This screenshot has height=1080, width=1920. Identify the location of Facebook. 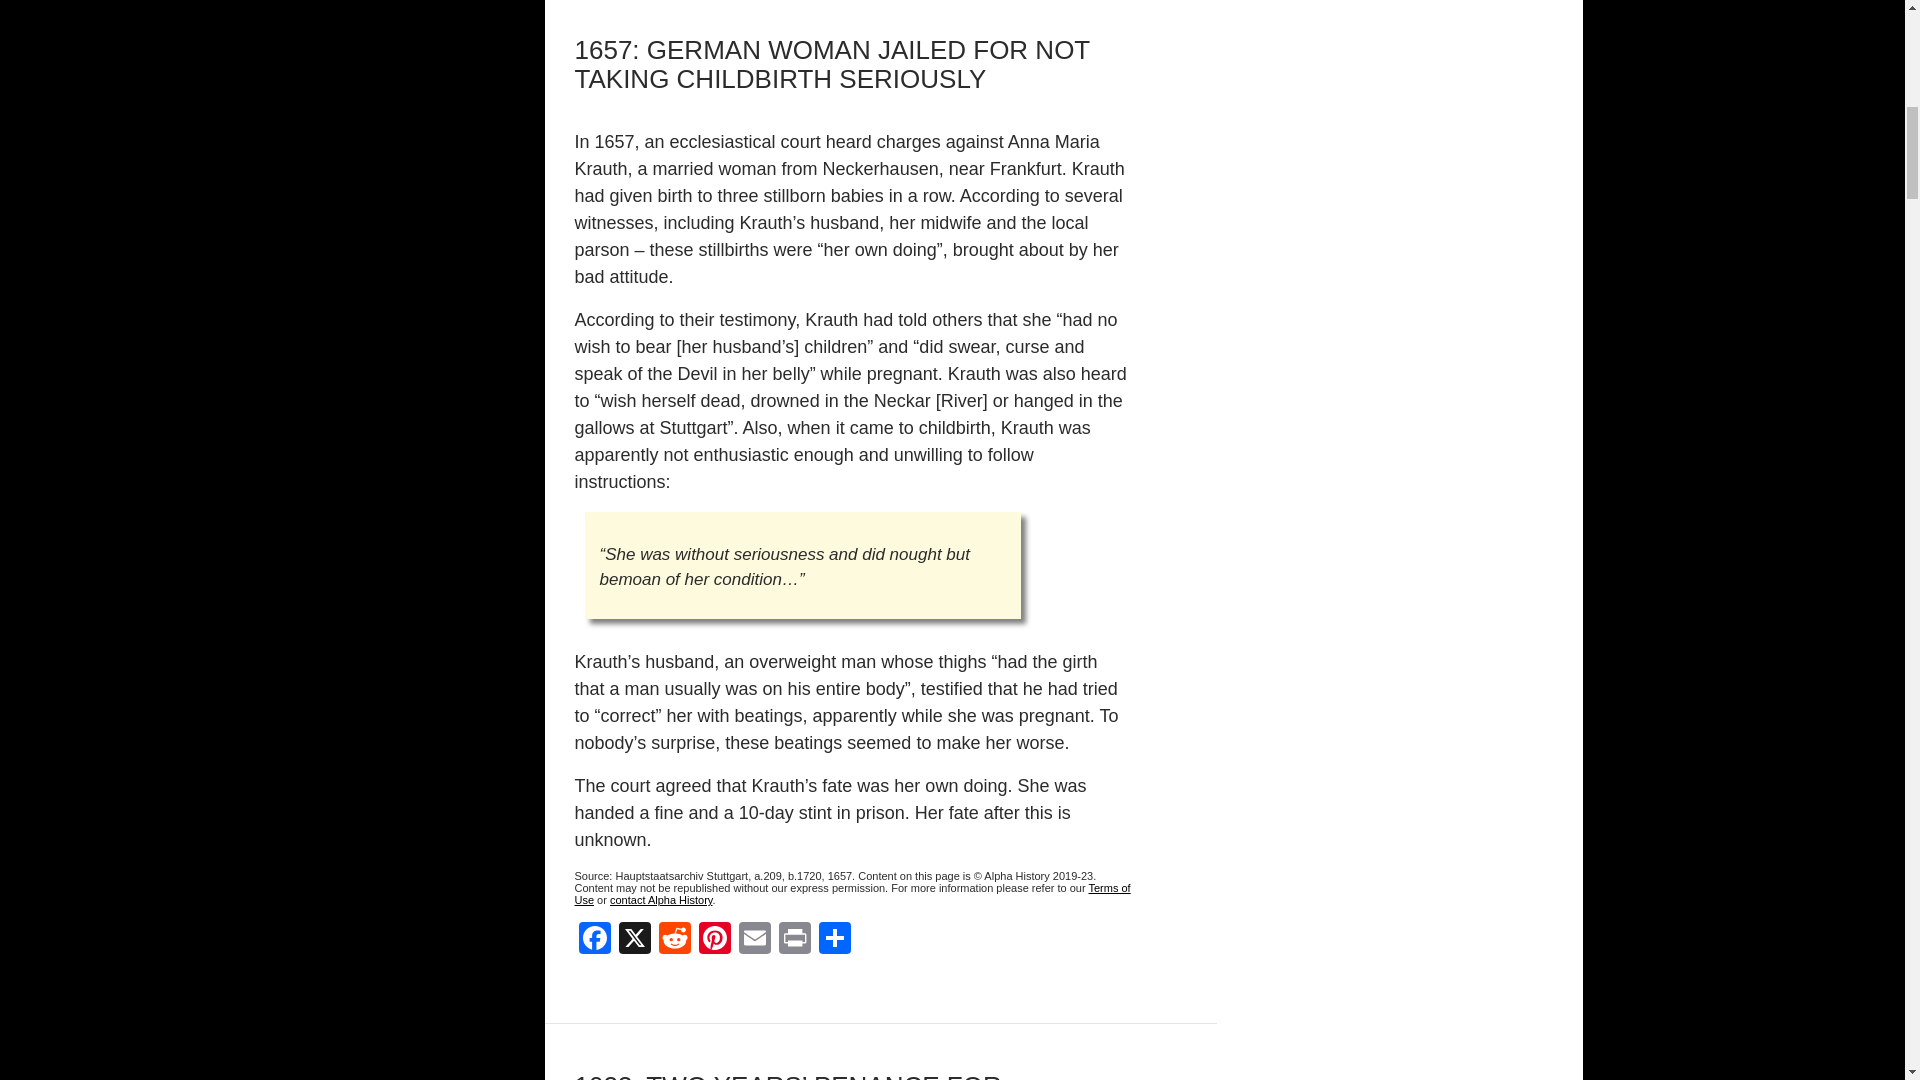
(594, 940).